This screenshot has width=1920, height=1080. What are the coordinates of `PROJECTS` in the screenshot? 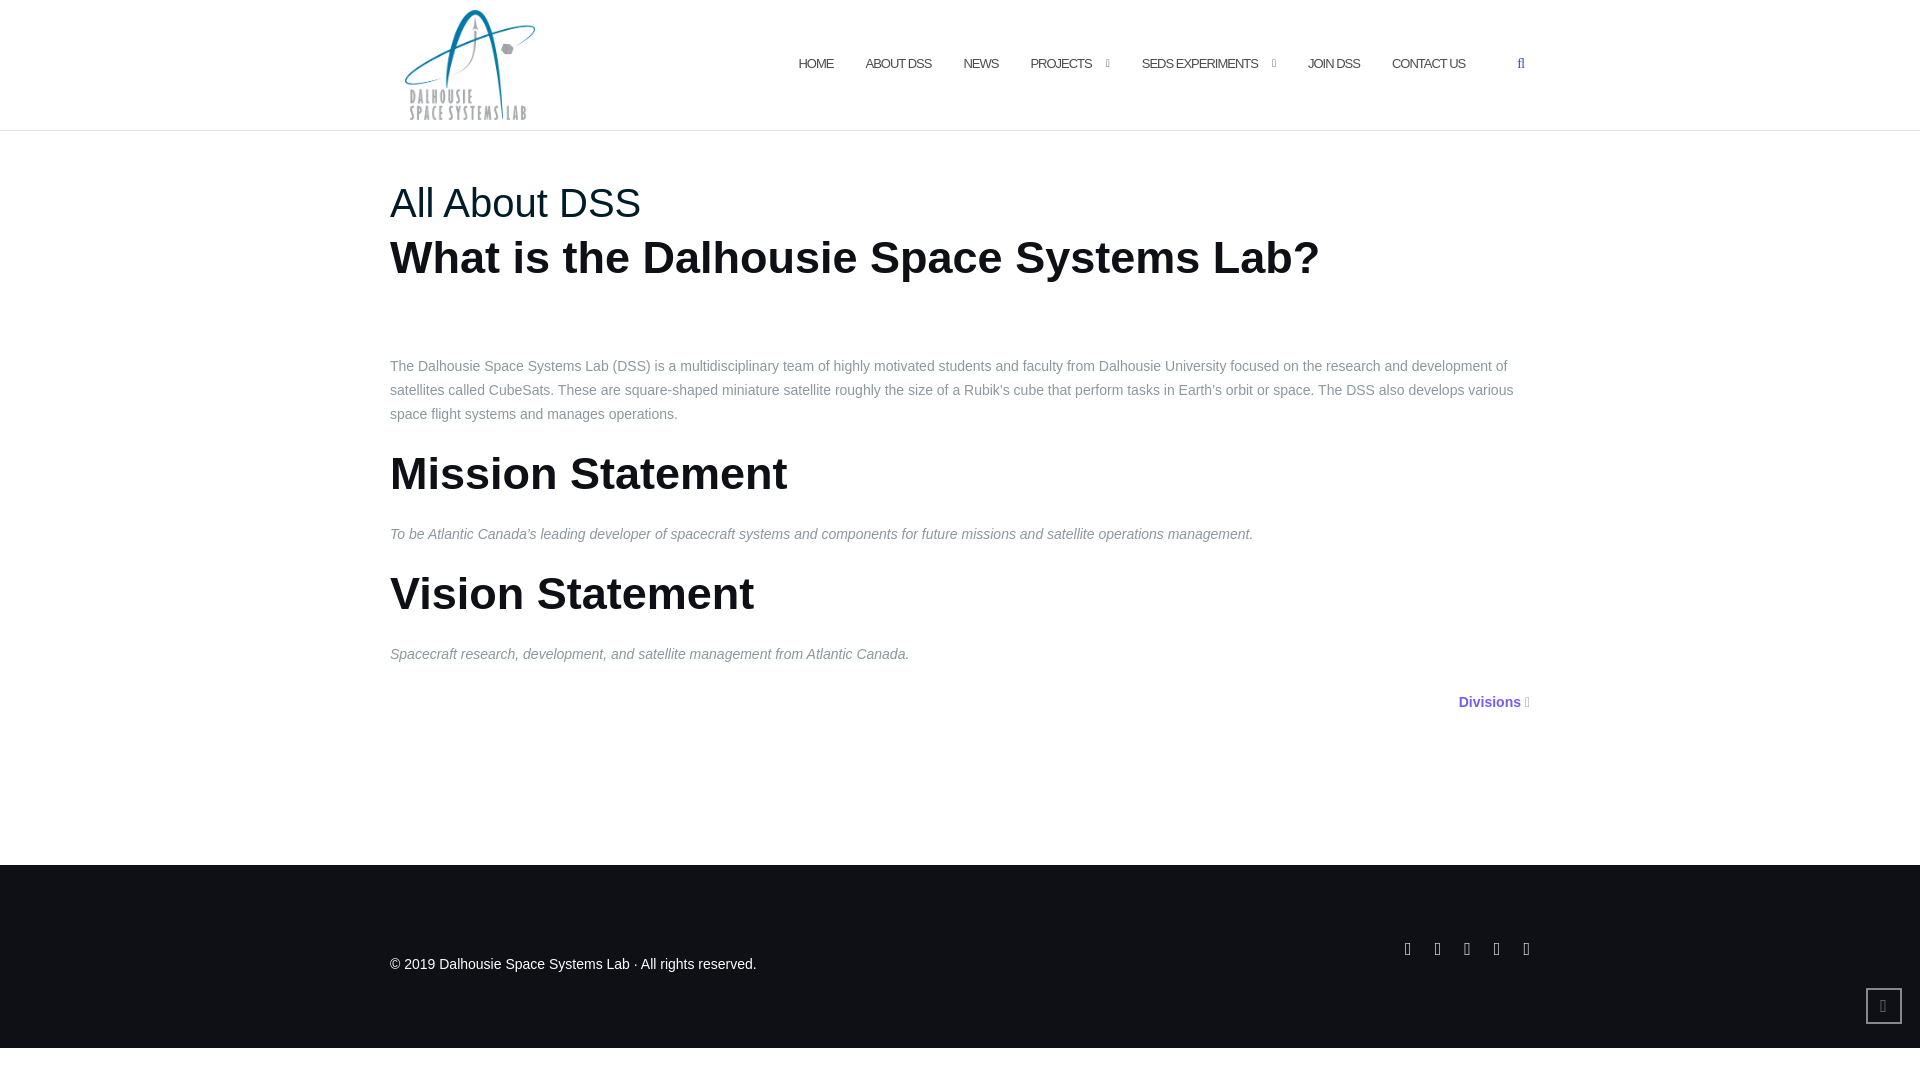 It's located at (1060, 64).